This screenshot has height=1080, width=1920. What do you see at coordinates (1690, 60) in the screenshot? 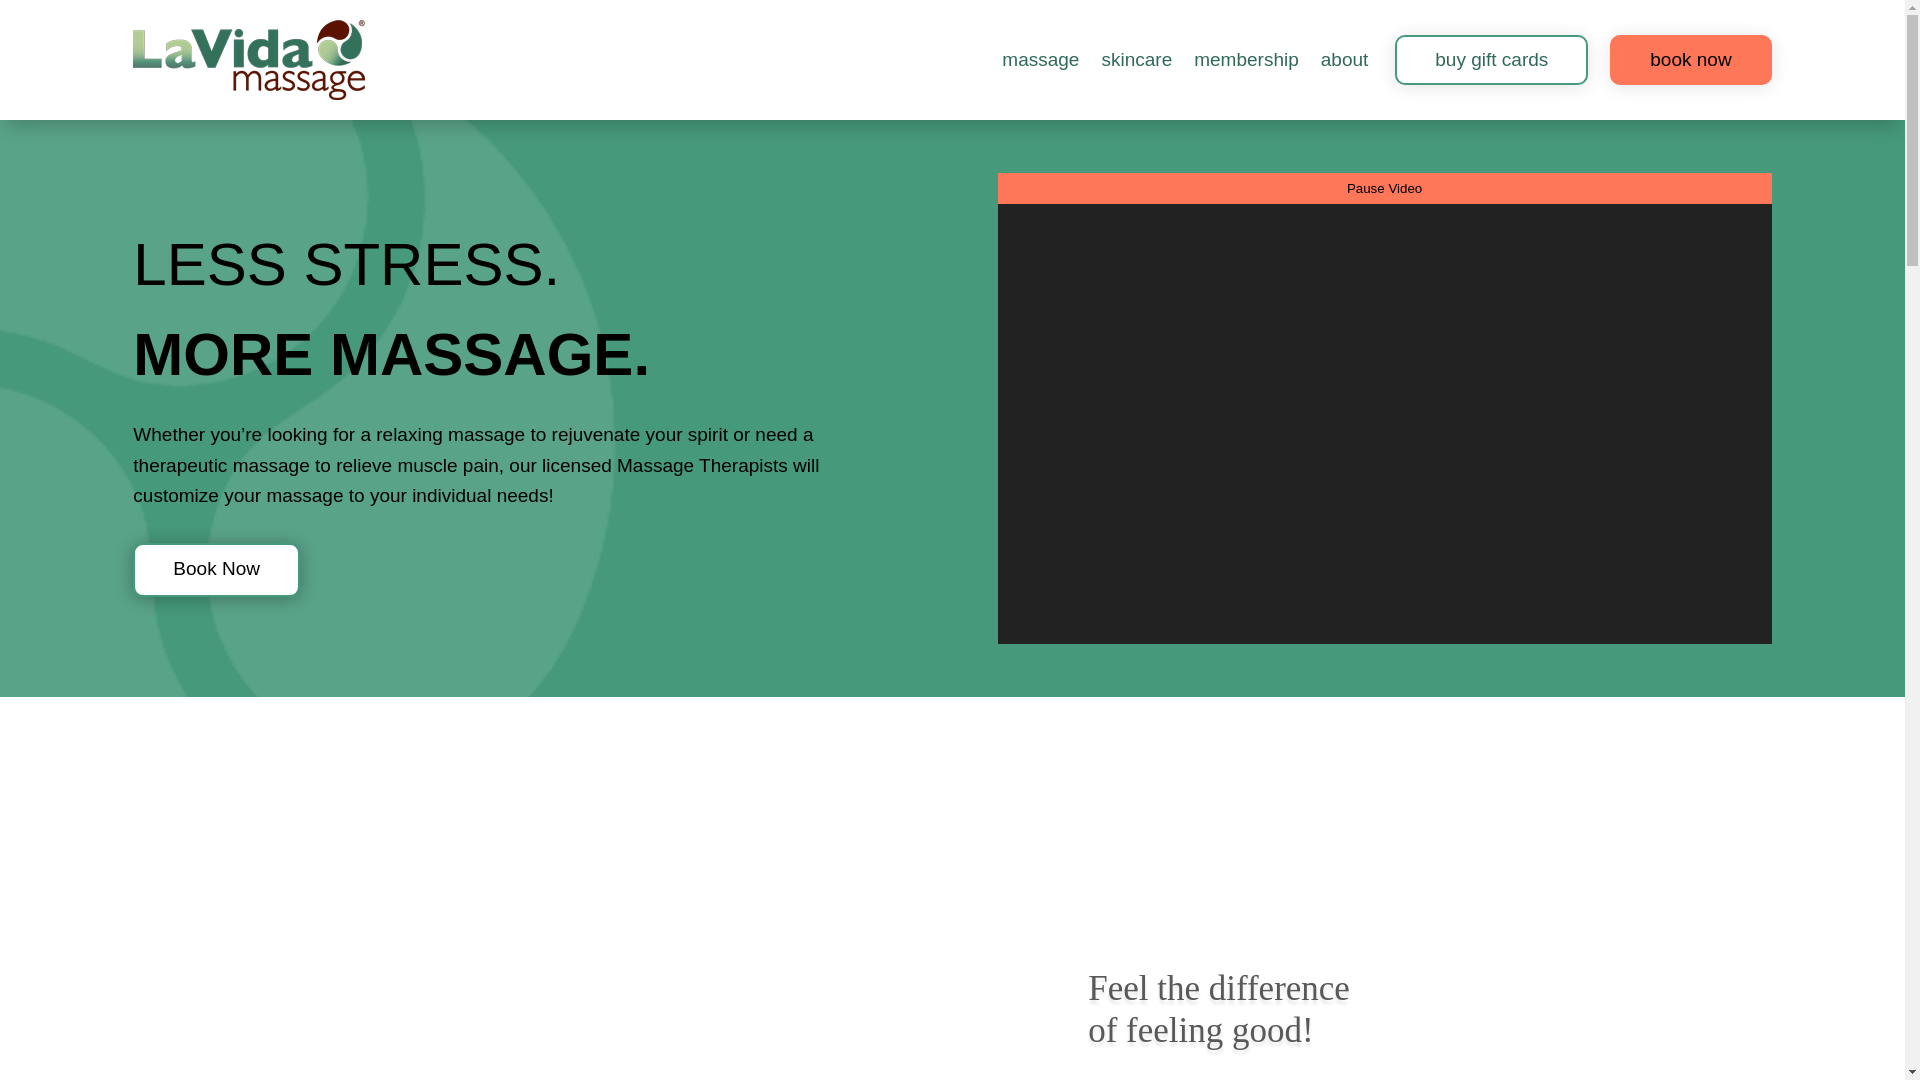
I see `book now` at bounding box center [1690, 60].